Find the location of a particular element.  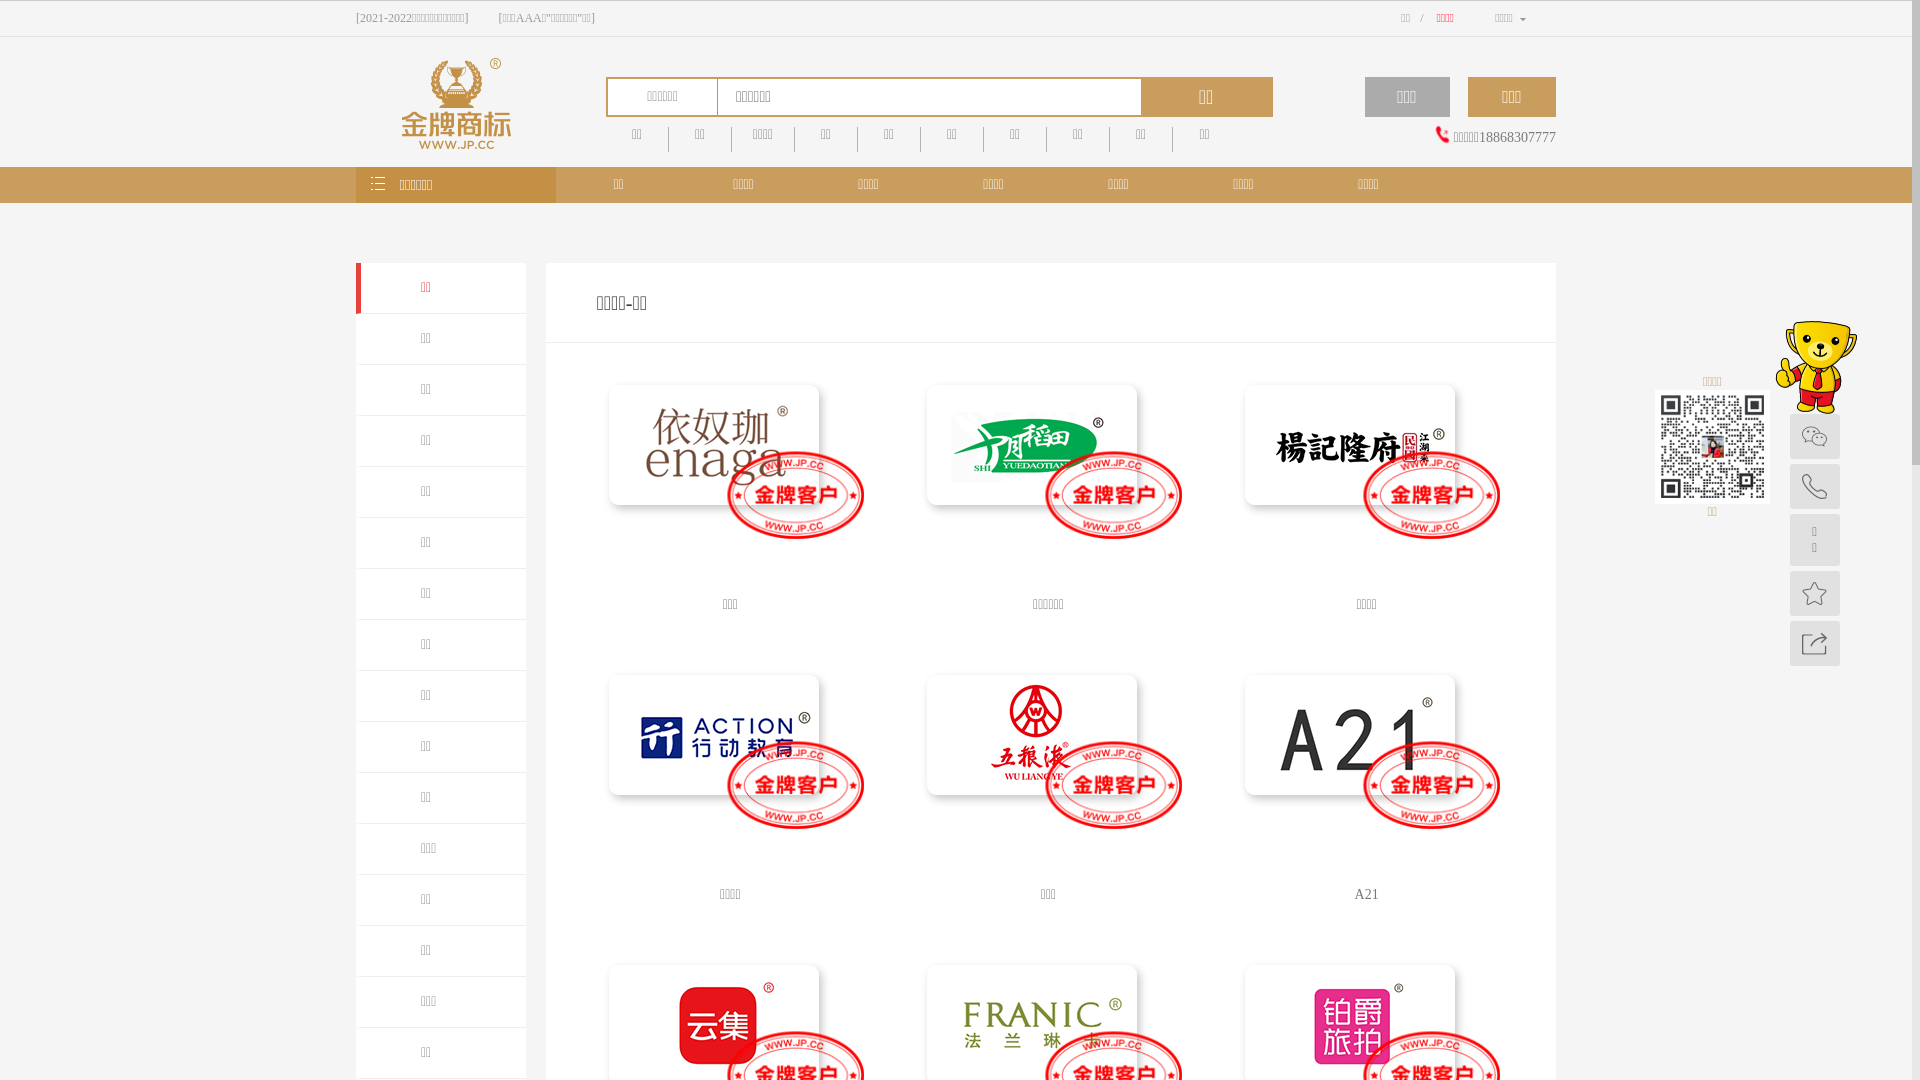

26 is located at coordinates (816, 243).